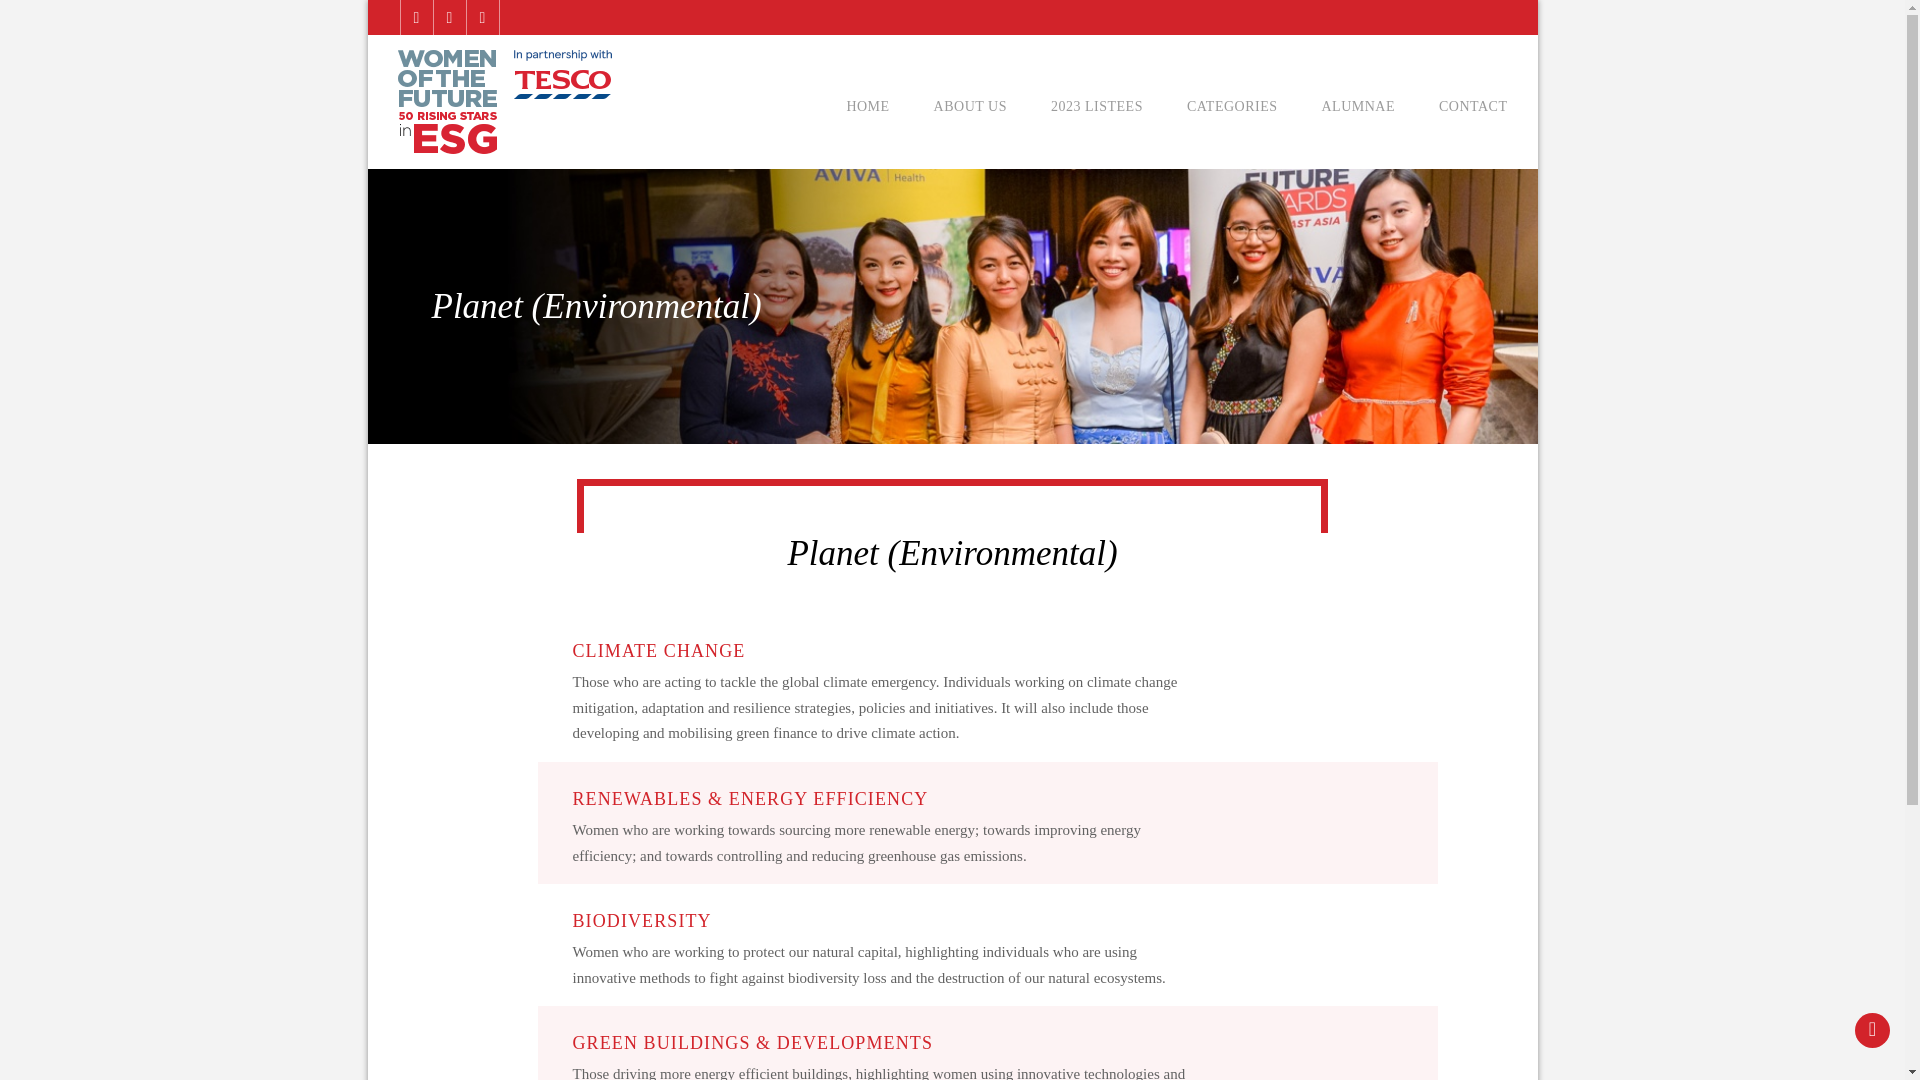 The height and width of the screenshot is (1080, 1920). What do you see at coordinates (1358, 106) in the screenshot?
I see `ALUMNAE` at bounding box center [1358, 106].